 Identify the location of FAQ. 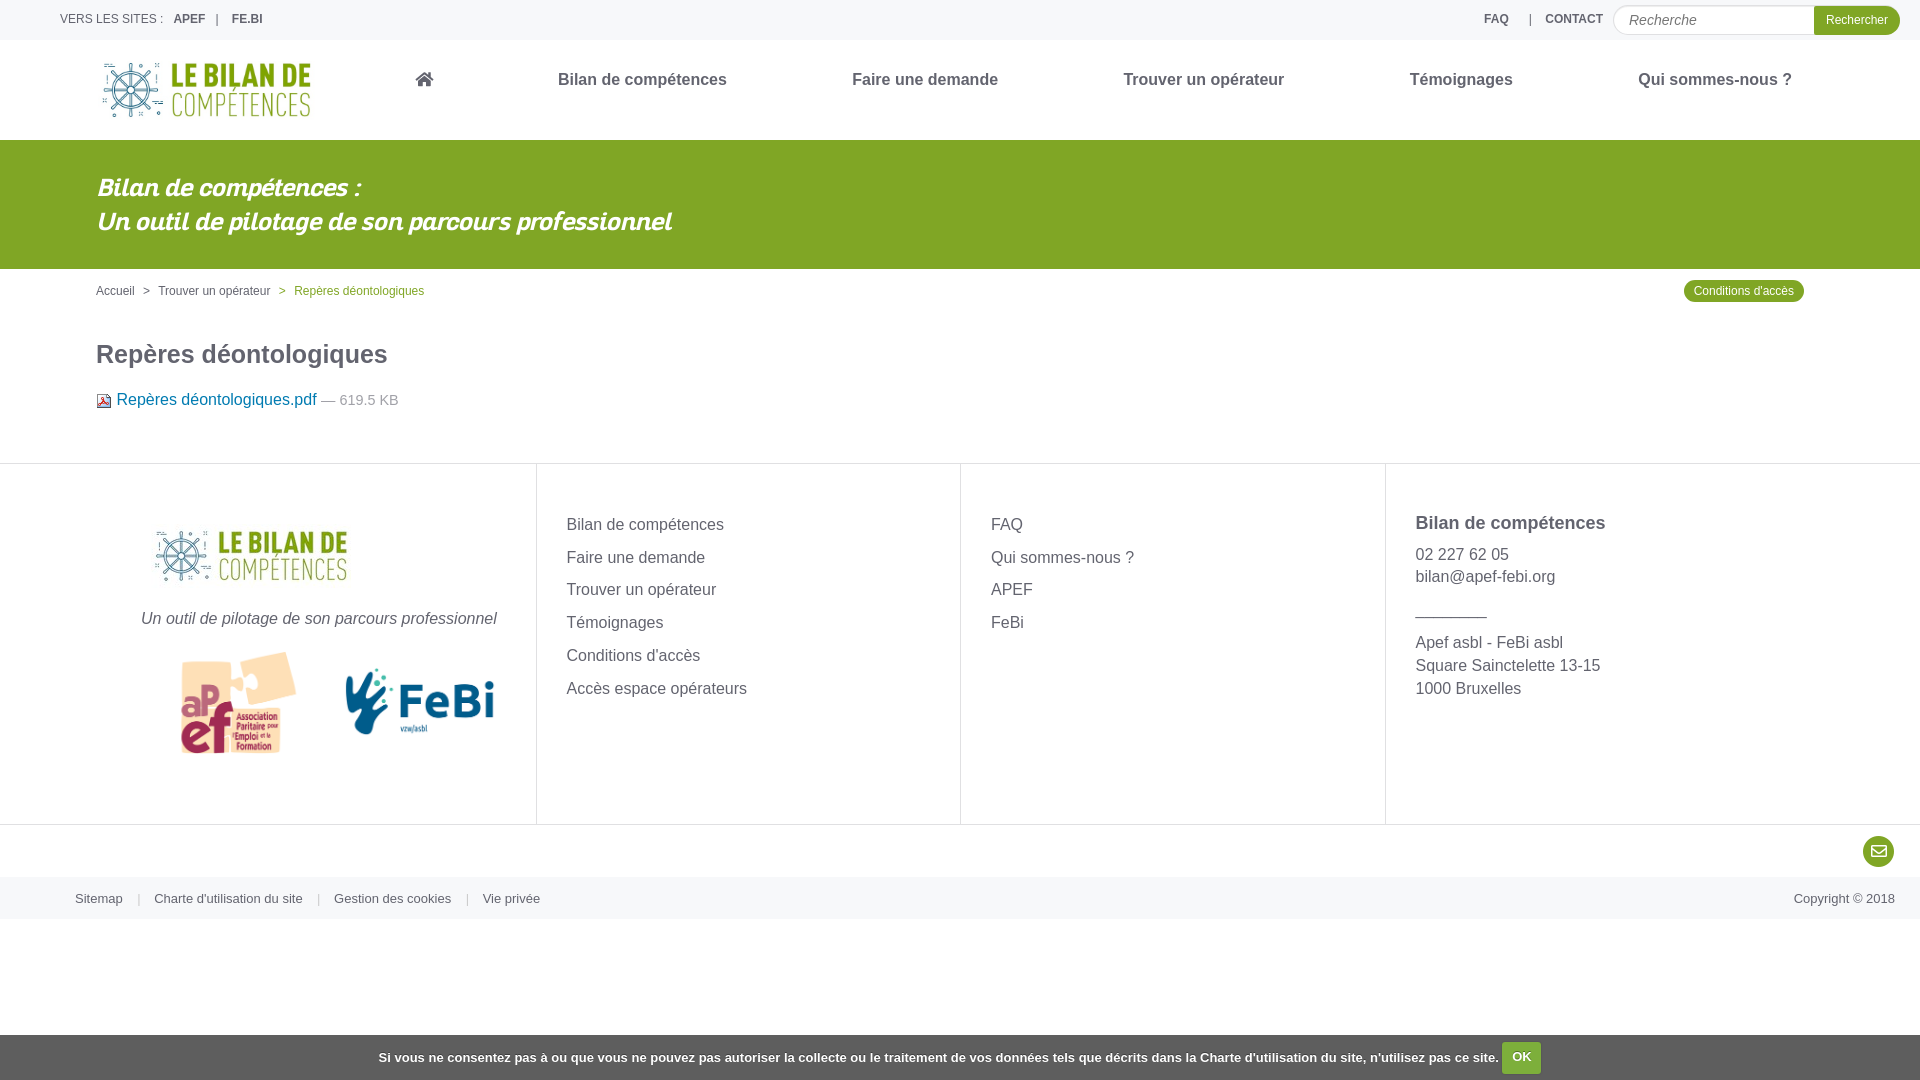
(1496, 20).